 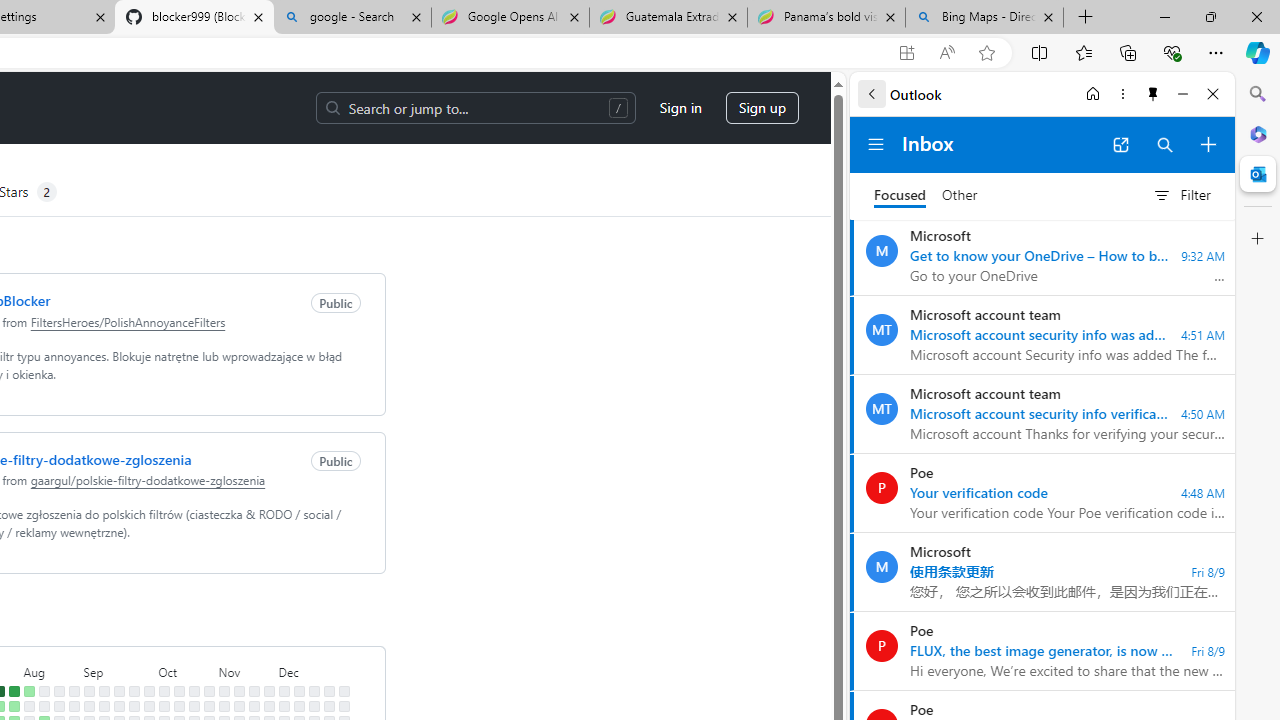 What do you see at coordinates (960, 196) in the screenshot?
I see `Other` at bounding box center [960, 196].